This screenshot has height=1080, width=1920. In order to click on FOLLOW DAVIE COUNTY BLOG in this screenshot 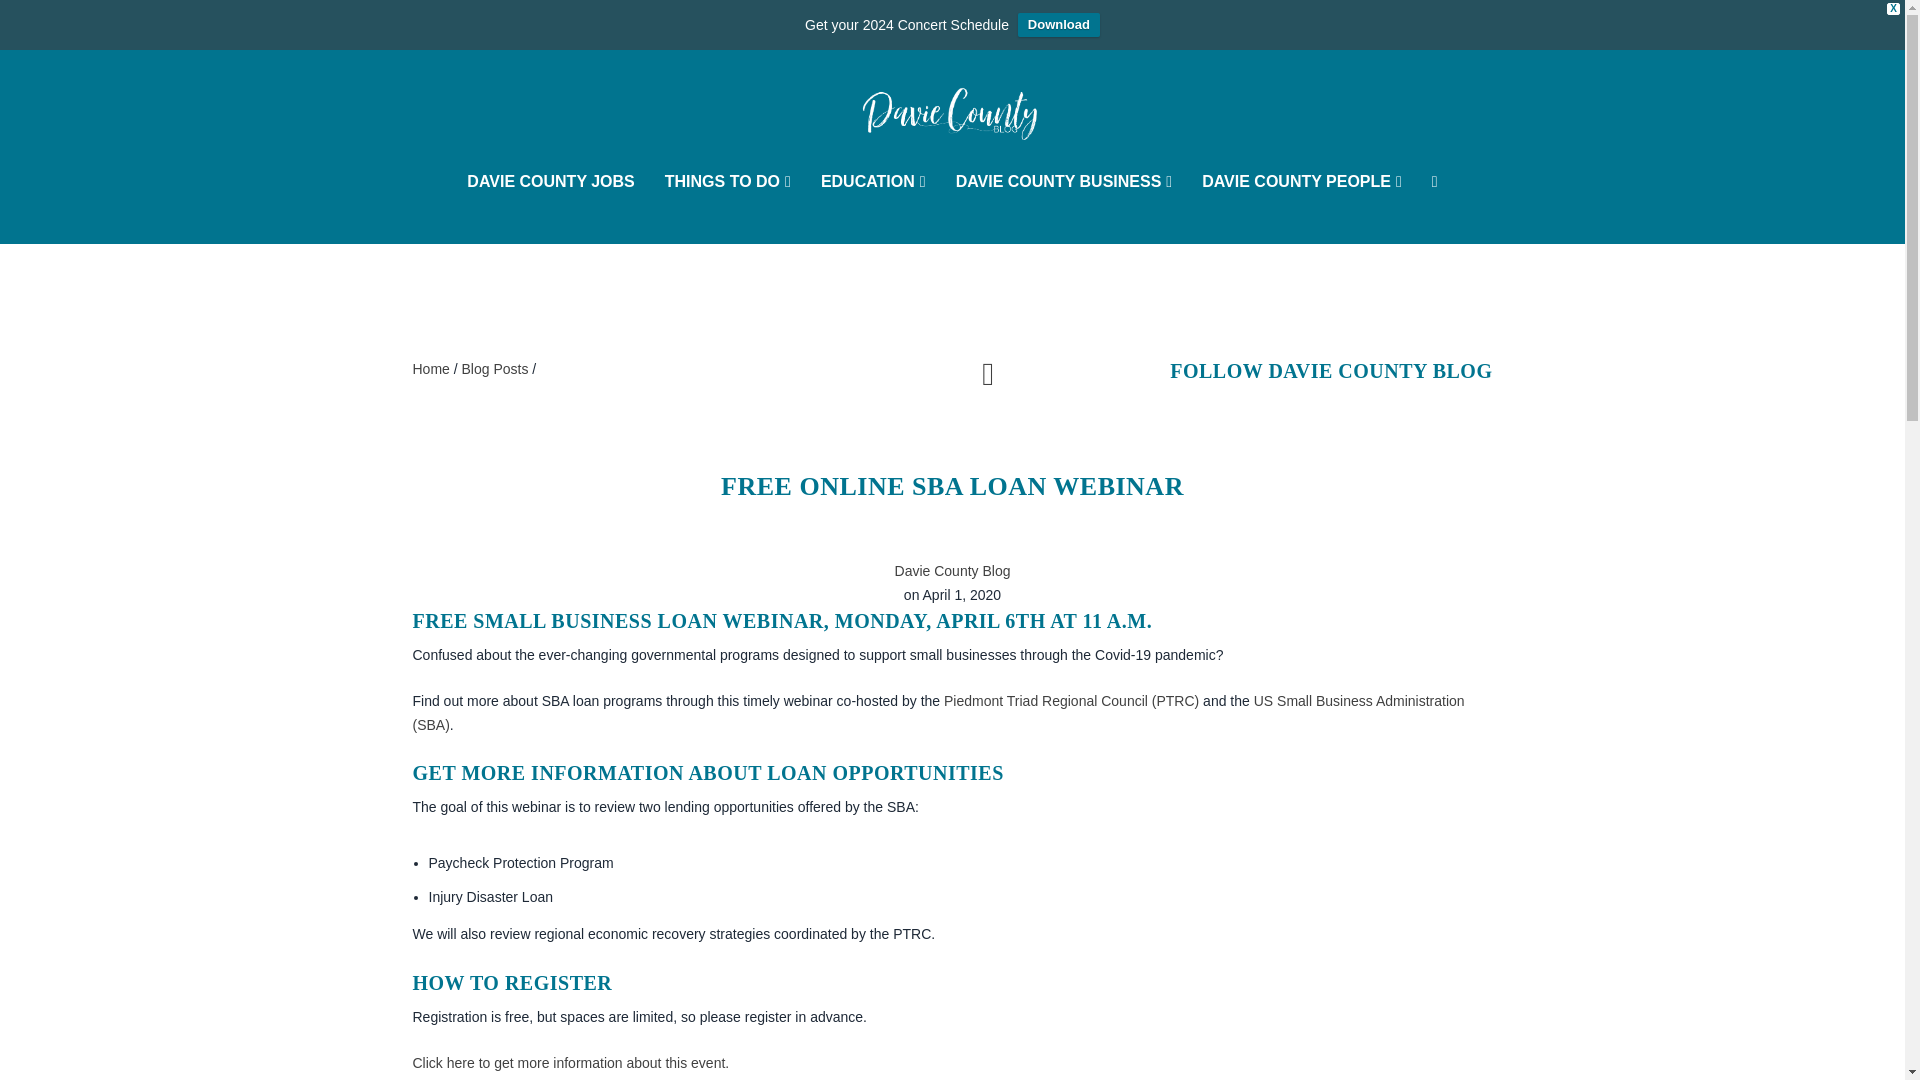, I will do `click(1330, 370)`.